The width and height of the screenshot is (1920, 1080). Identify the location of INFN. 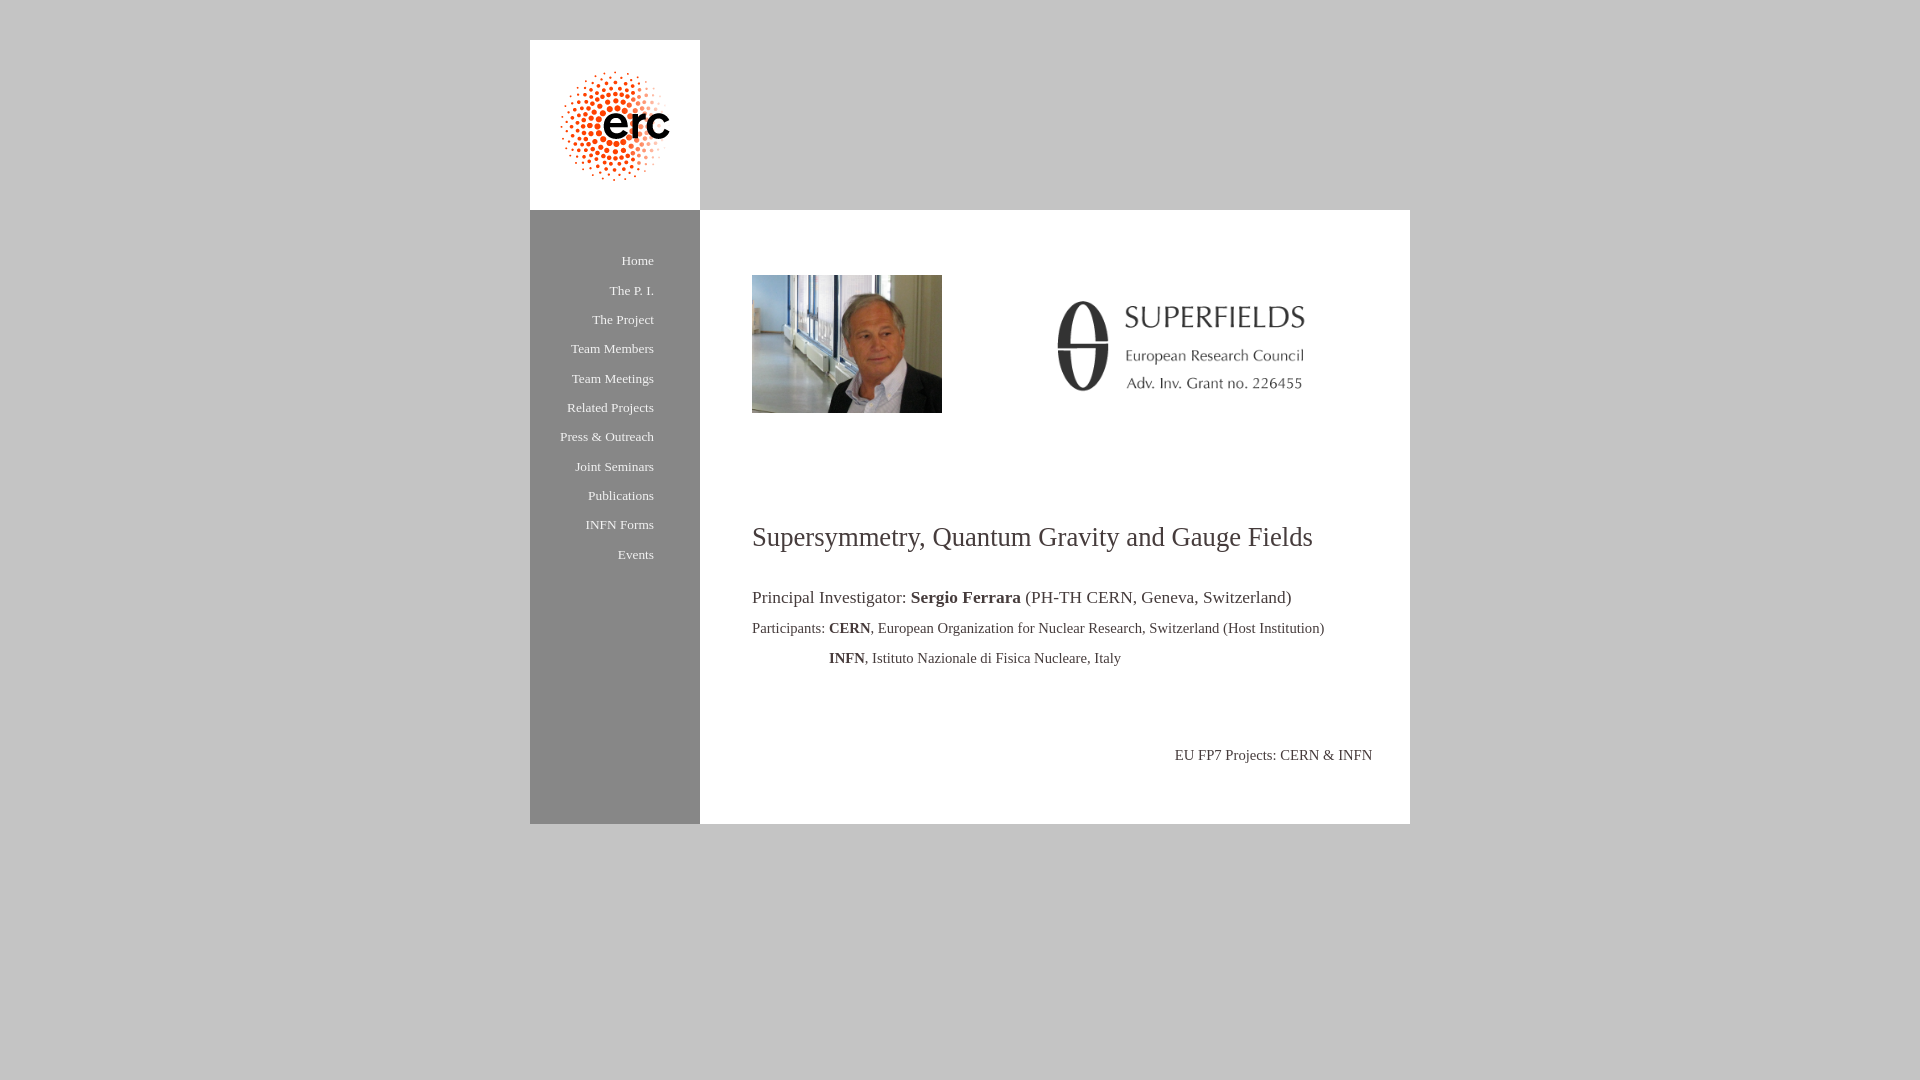
(1355, 755).